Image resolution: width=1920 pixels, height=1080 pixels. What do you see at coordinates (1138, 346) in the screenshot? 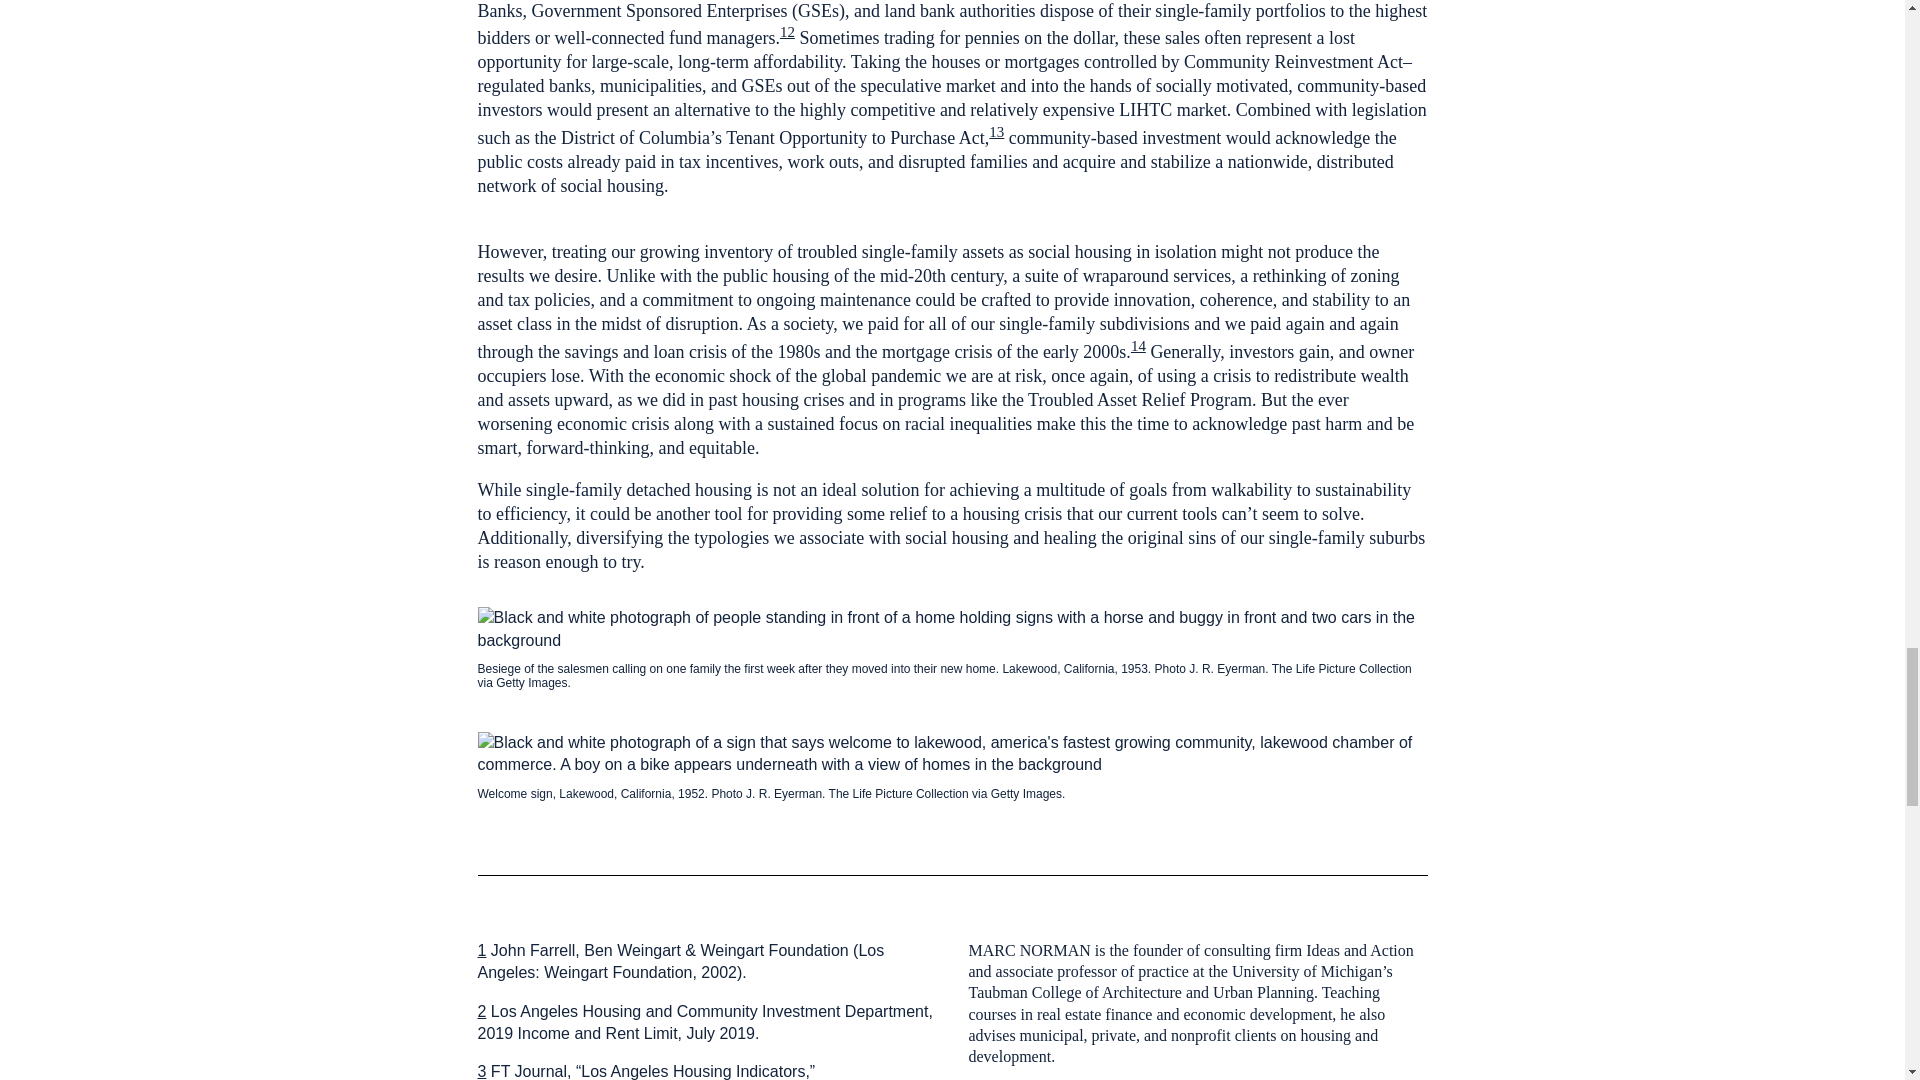
I see `14` at bounding box center [1138, 346].